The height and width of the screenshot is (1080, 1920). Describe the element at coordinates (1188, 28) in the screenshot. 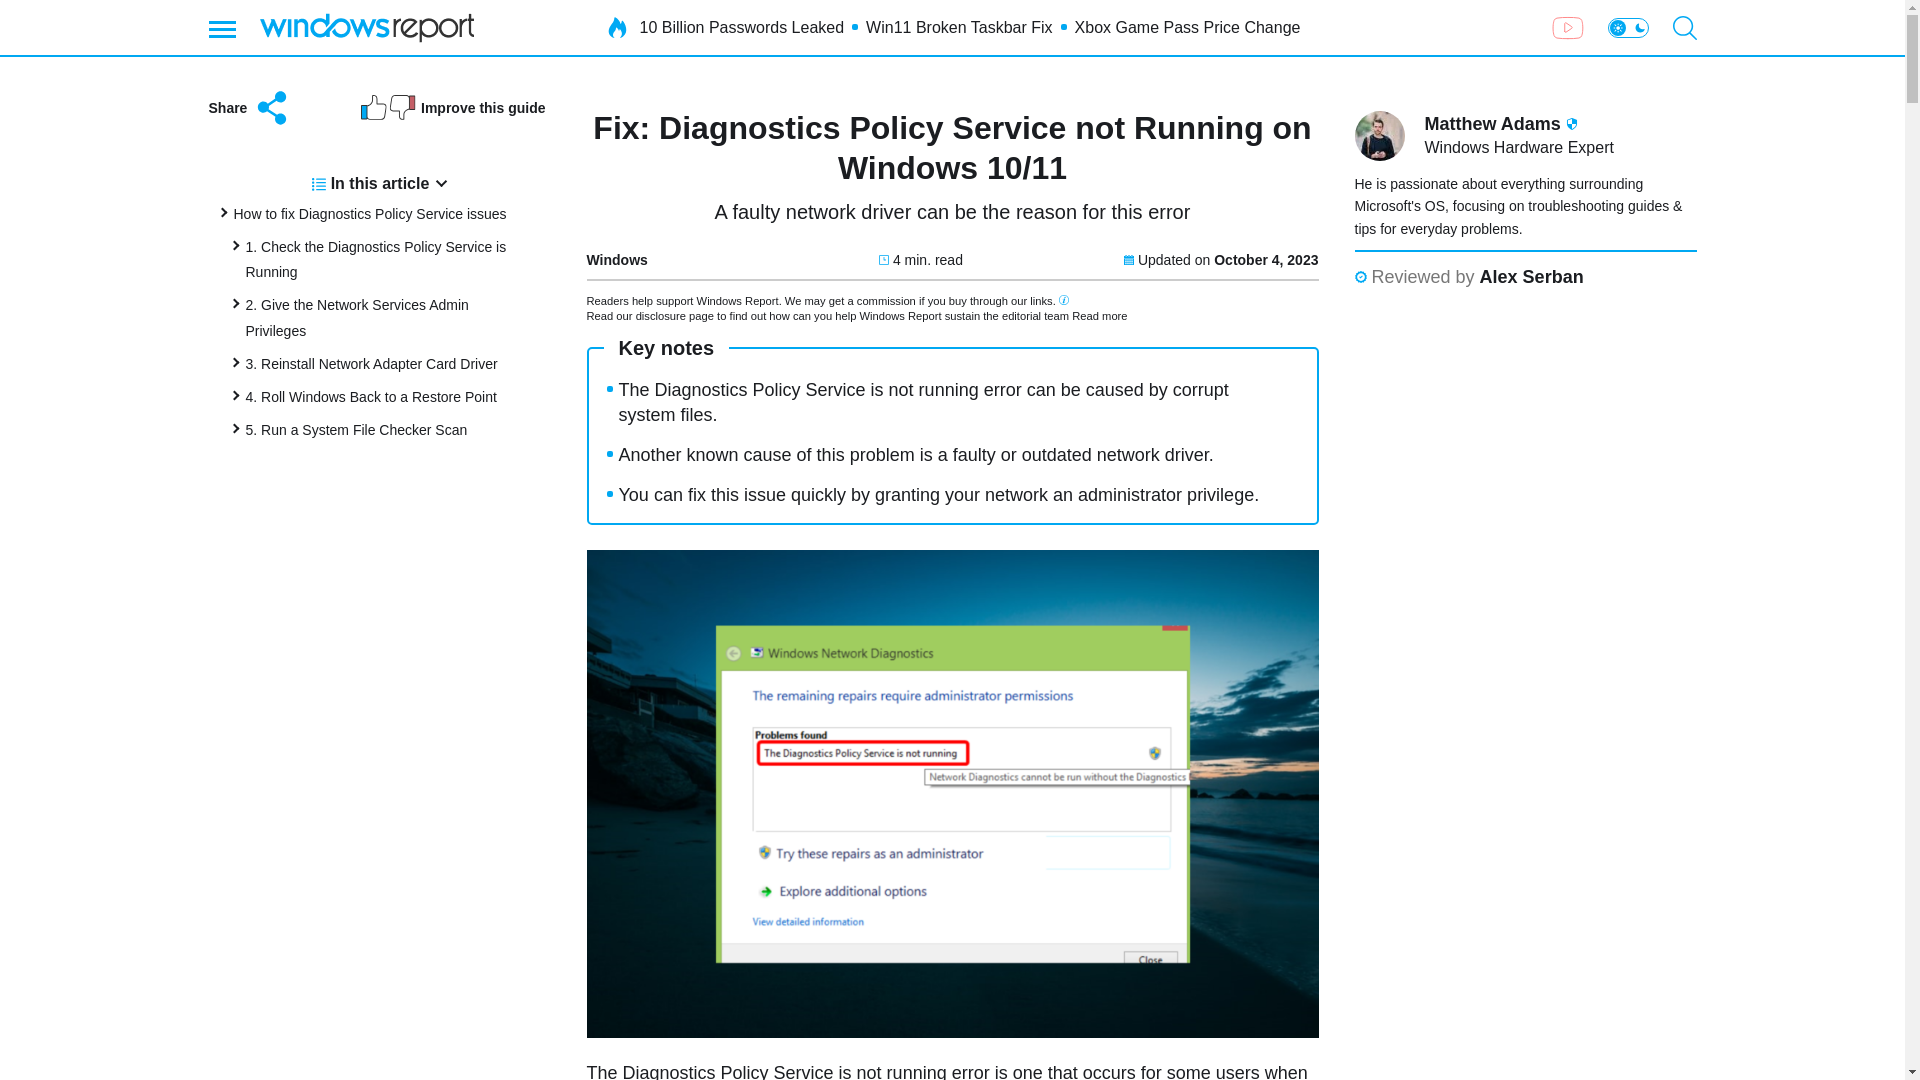

I see `Xbox Game Pass Price Change` at that location.